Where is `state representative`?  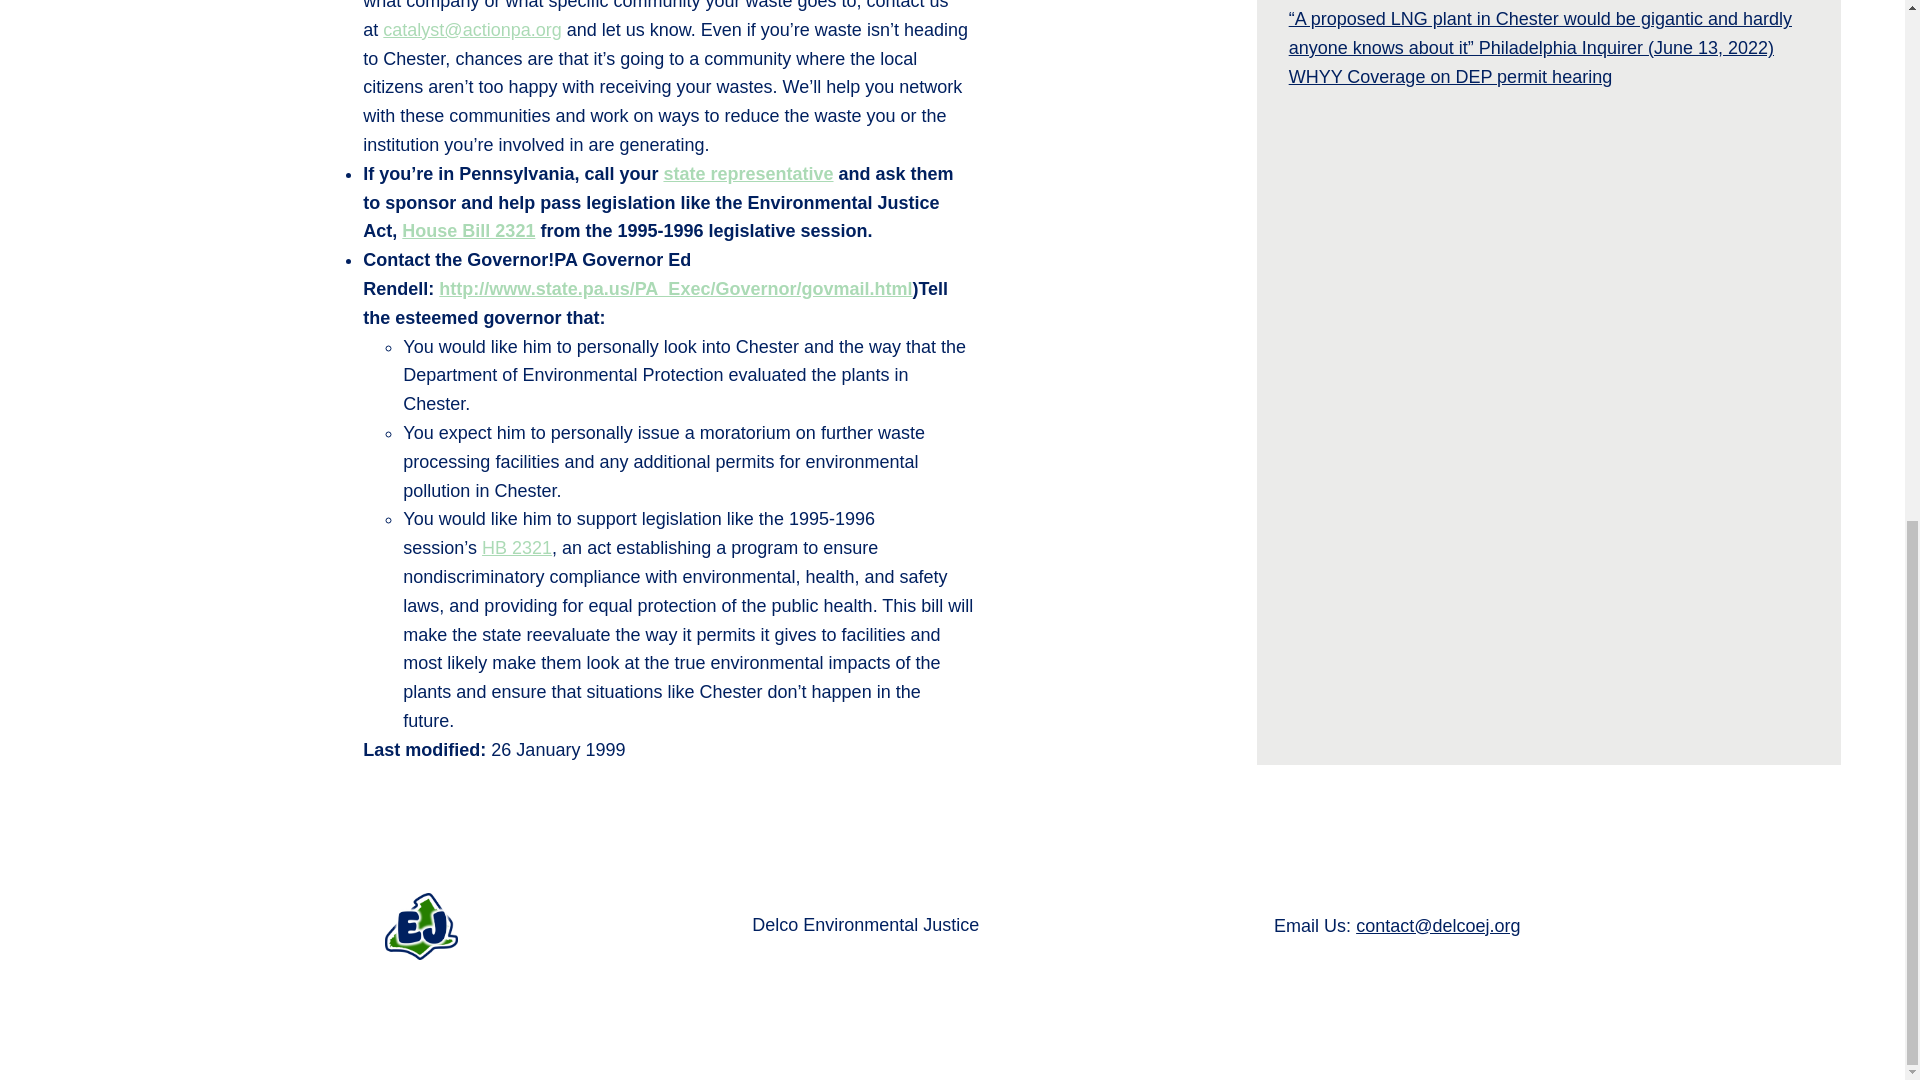
state representative is located at coordinates (748, 174).